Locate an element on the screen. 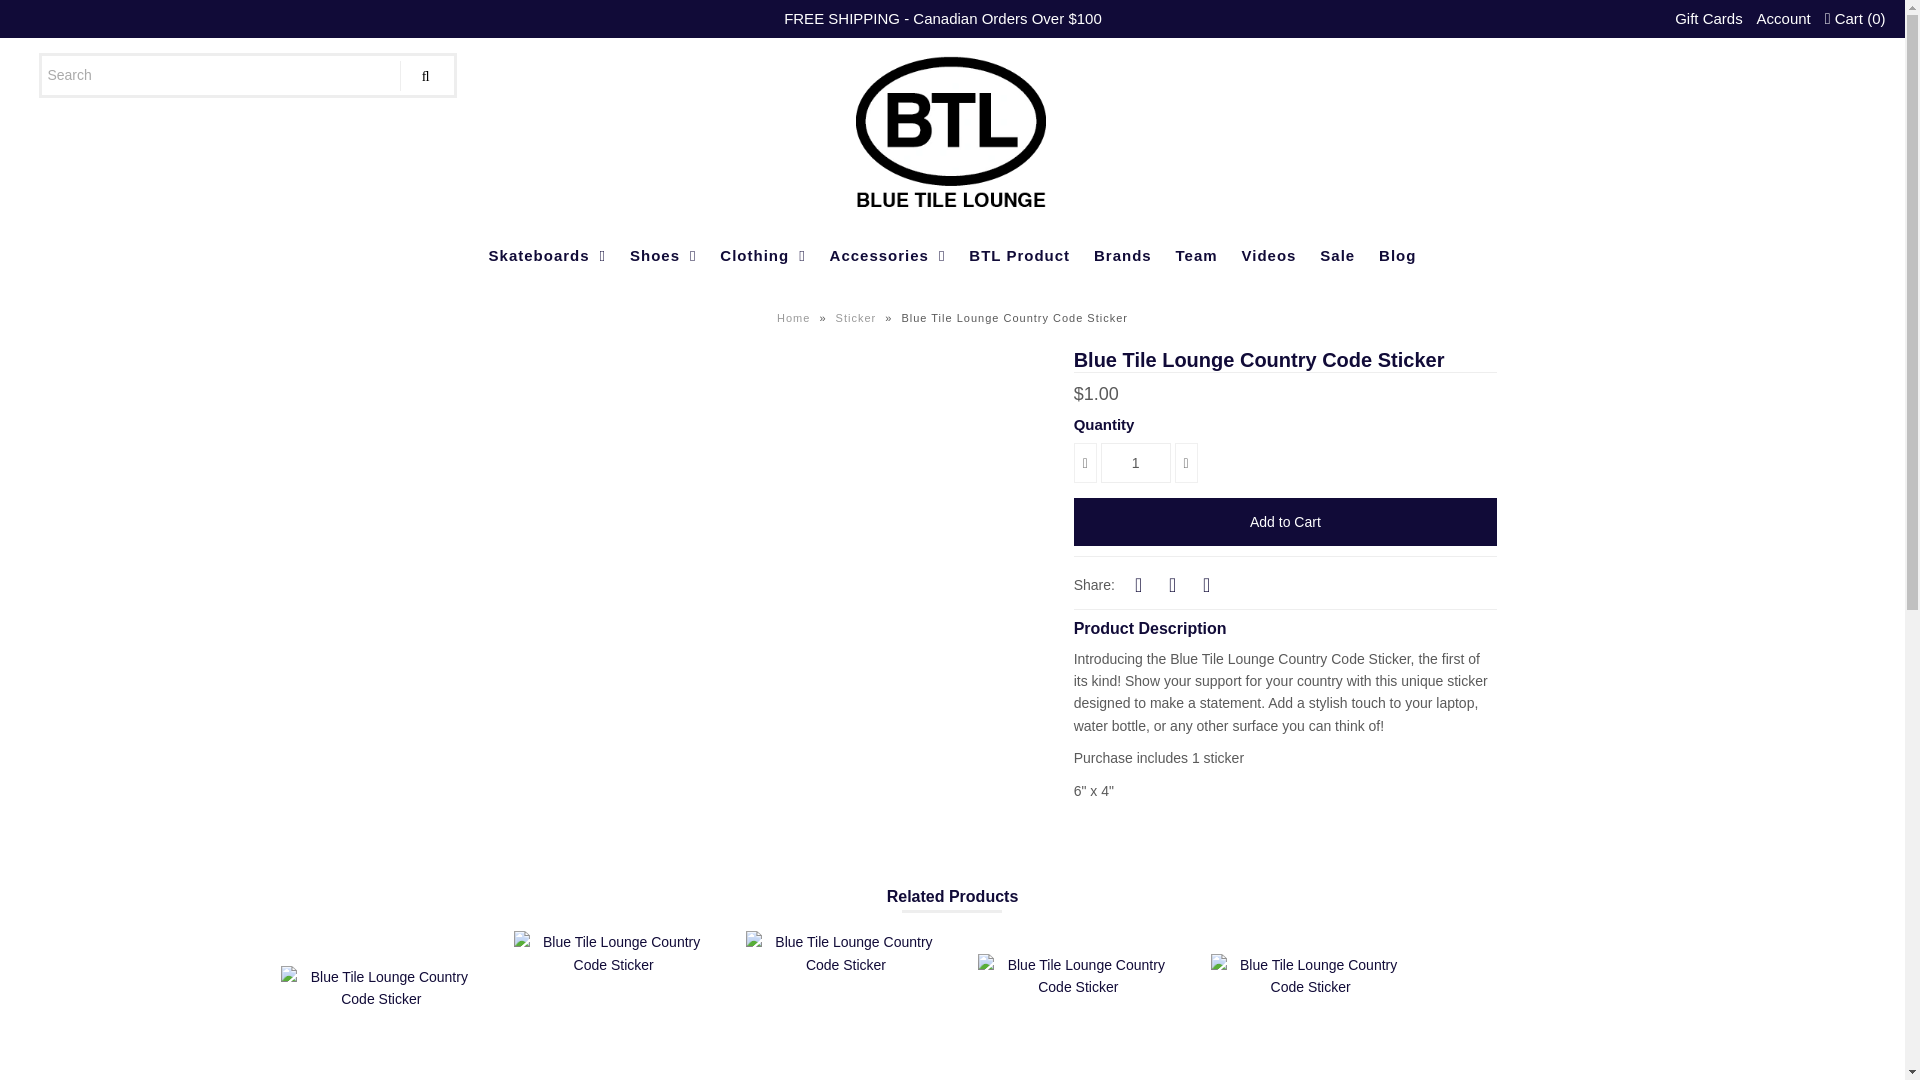 The height and width of the screenshot is (1080, 1920). Blue Tile Lounge T-Shirt Souvenir 7.0 White is located at coordinates (380, 1022).